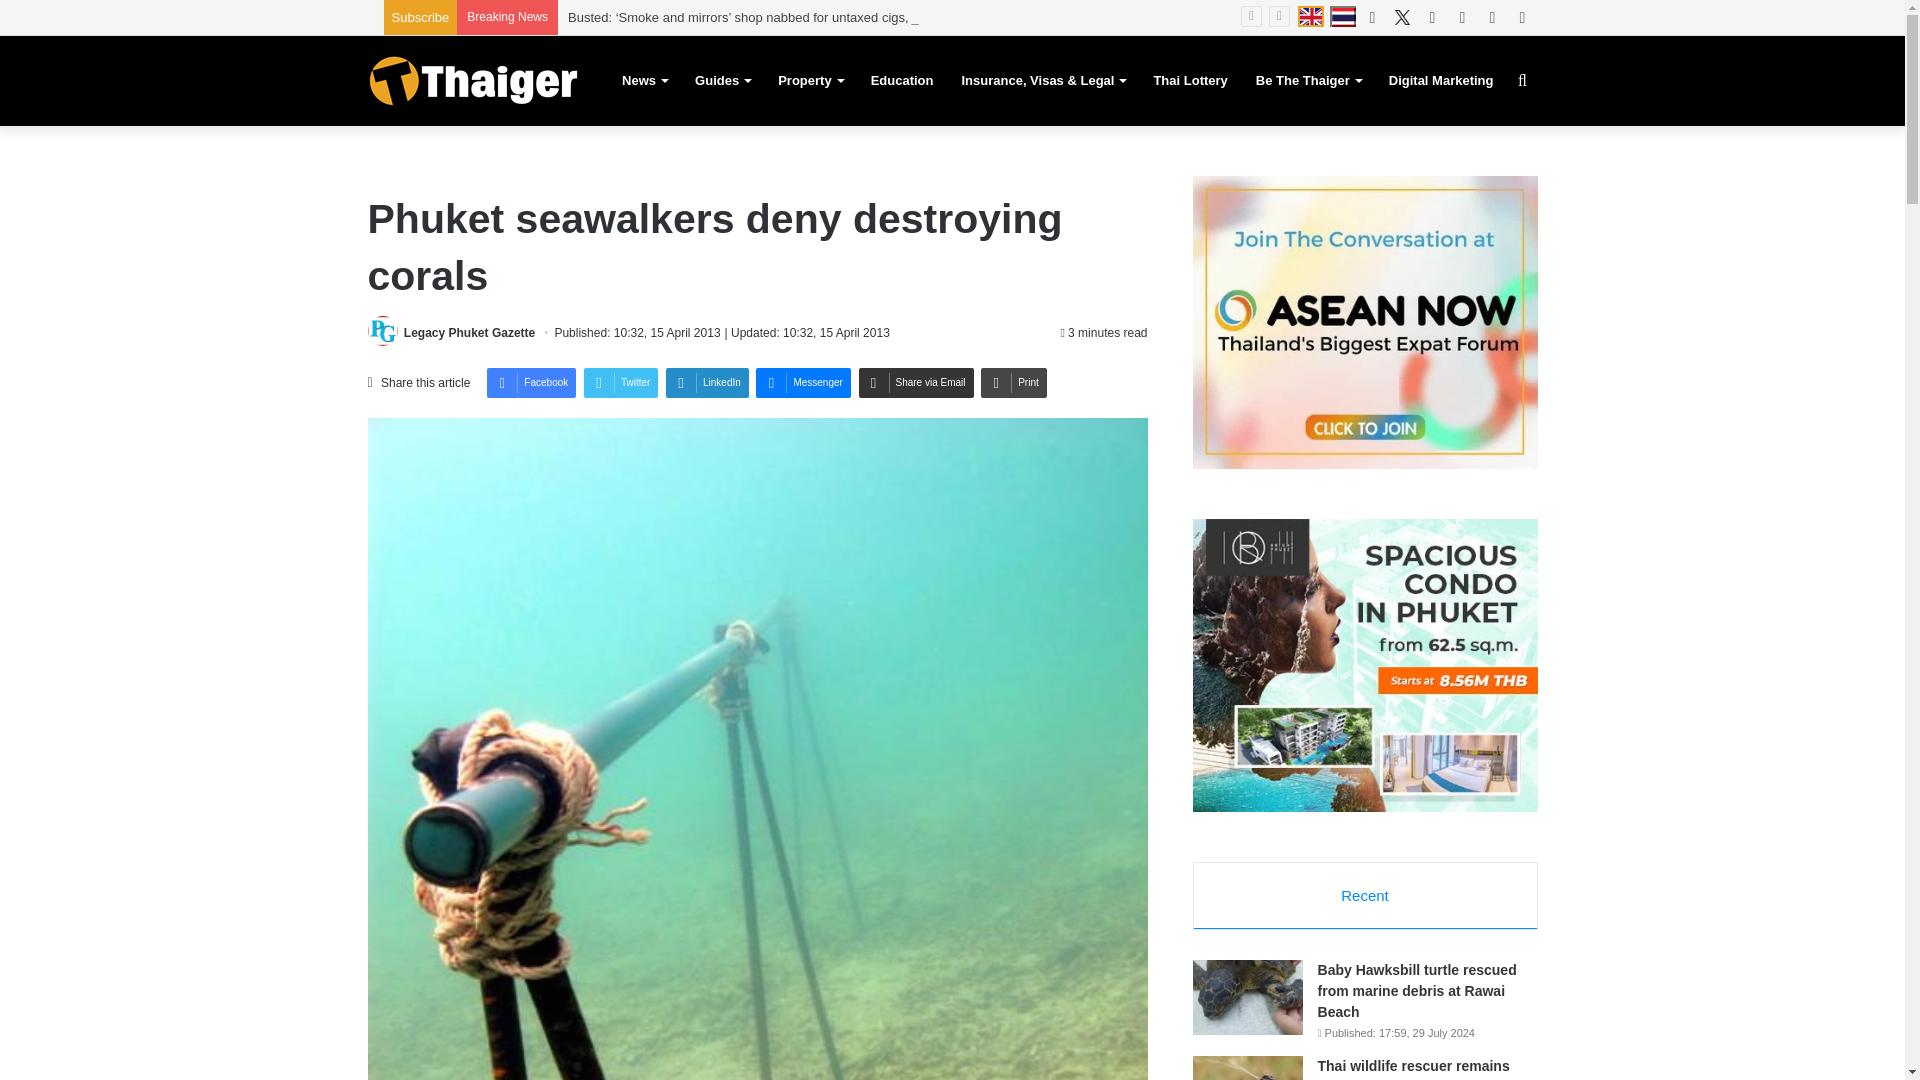 The image size is (1920, 1080). I want to click on Subscribe, so click(420, 16).